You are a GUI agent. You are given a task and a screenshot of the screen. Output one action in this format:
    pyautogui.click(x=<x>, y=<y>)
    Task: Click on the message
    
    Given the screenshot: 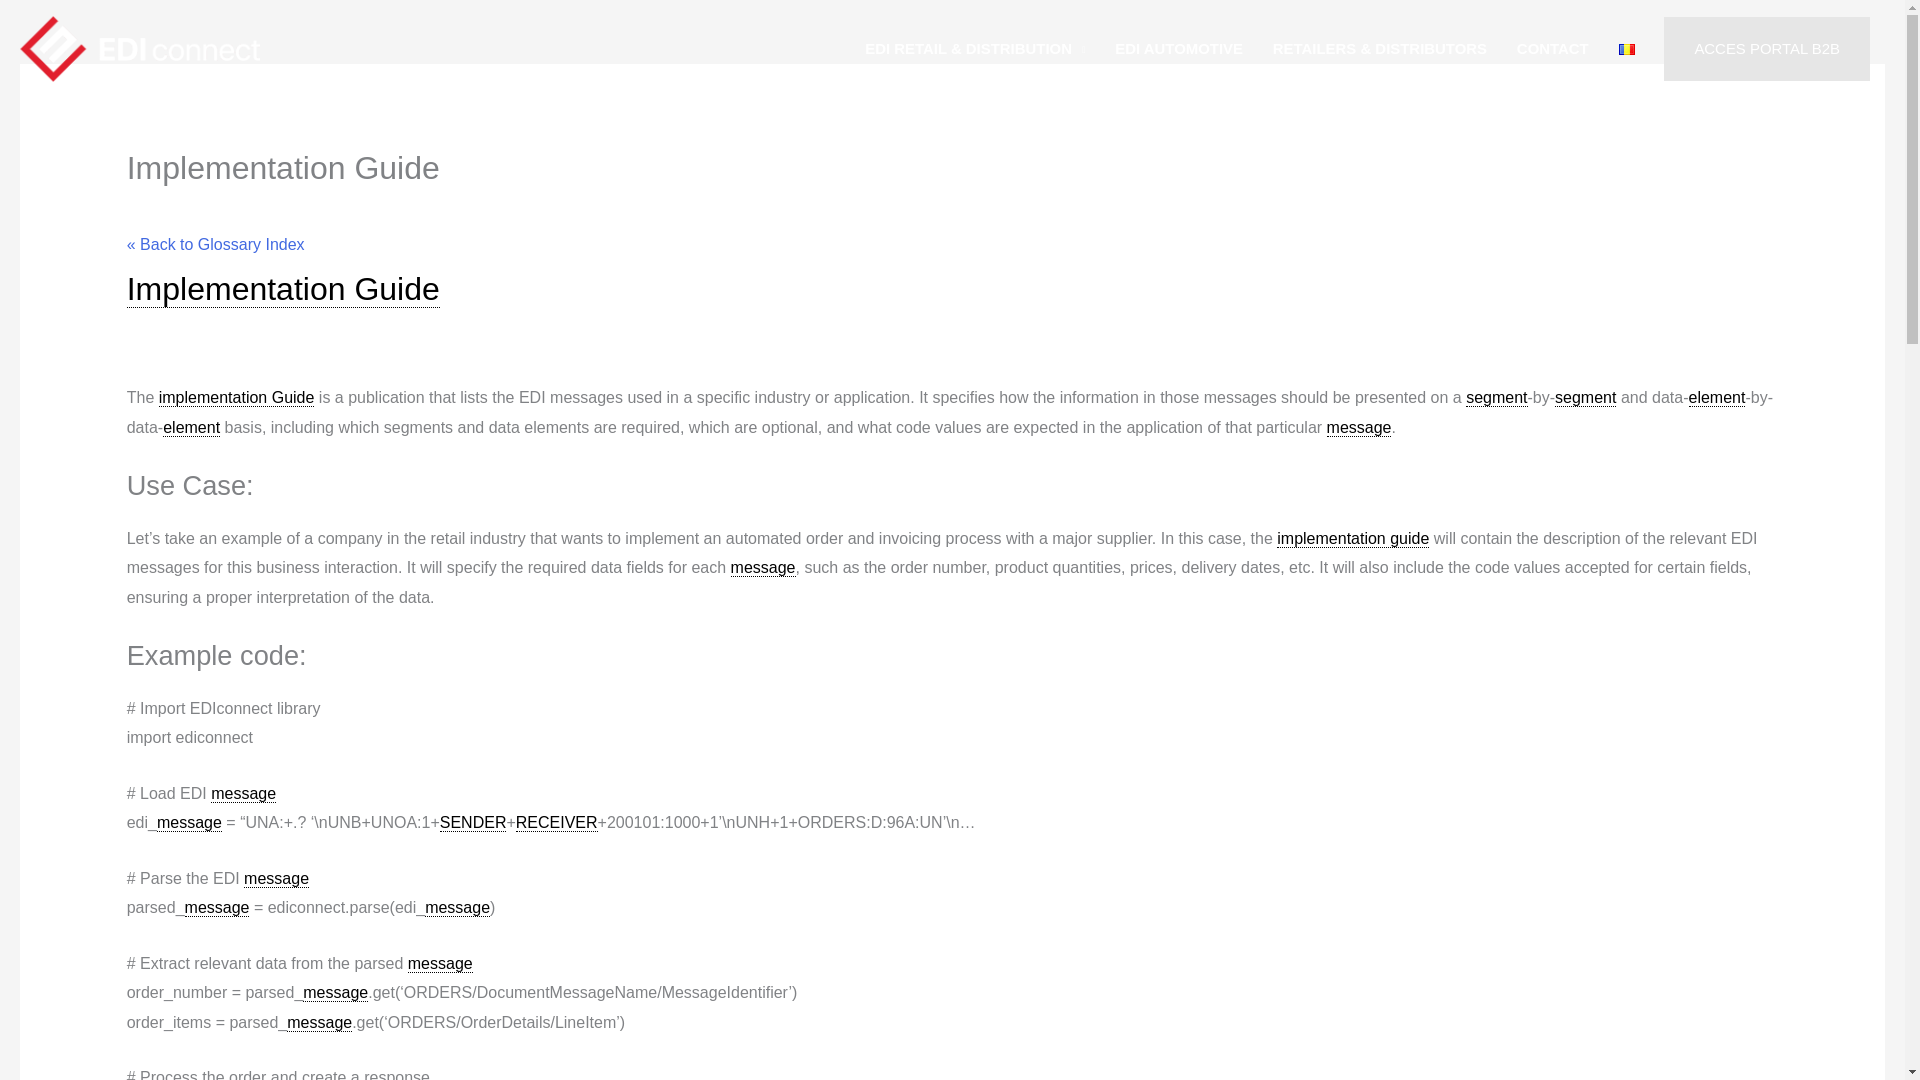 What is the action you would take?
    pyautogui.click(x=190, y=822)
    